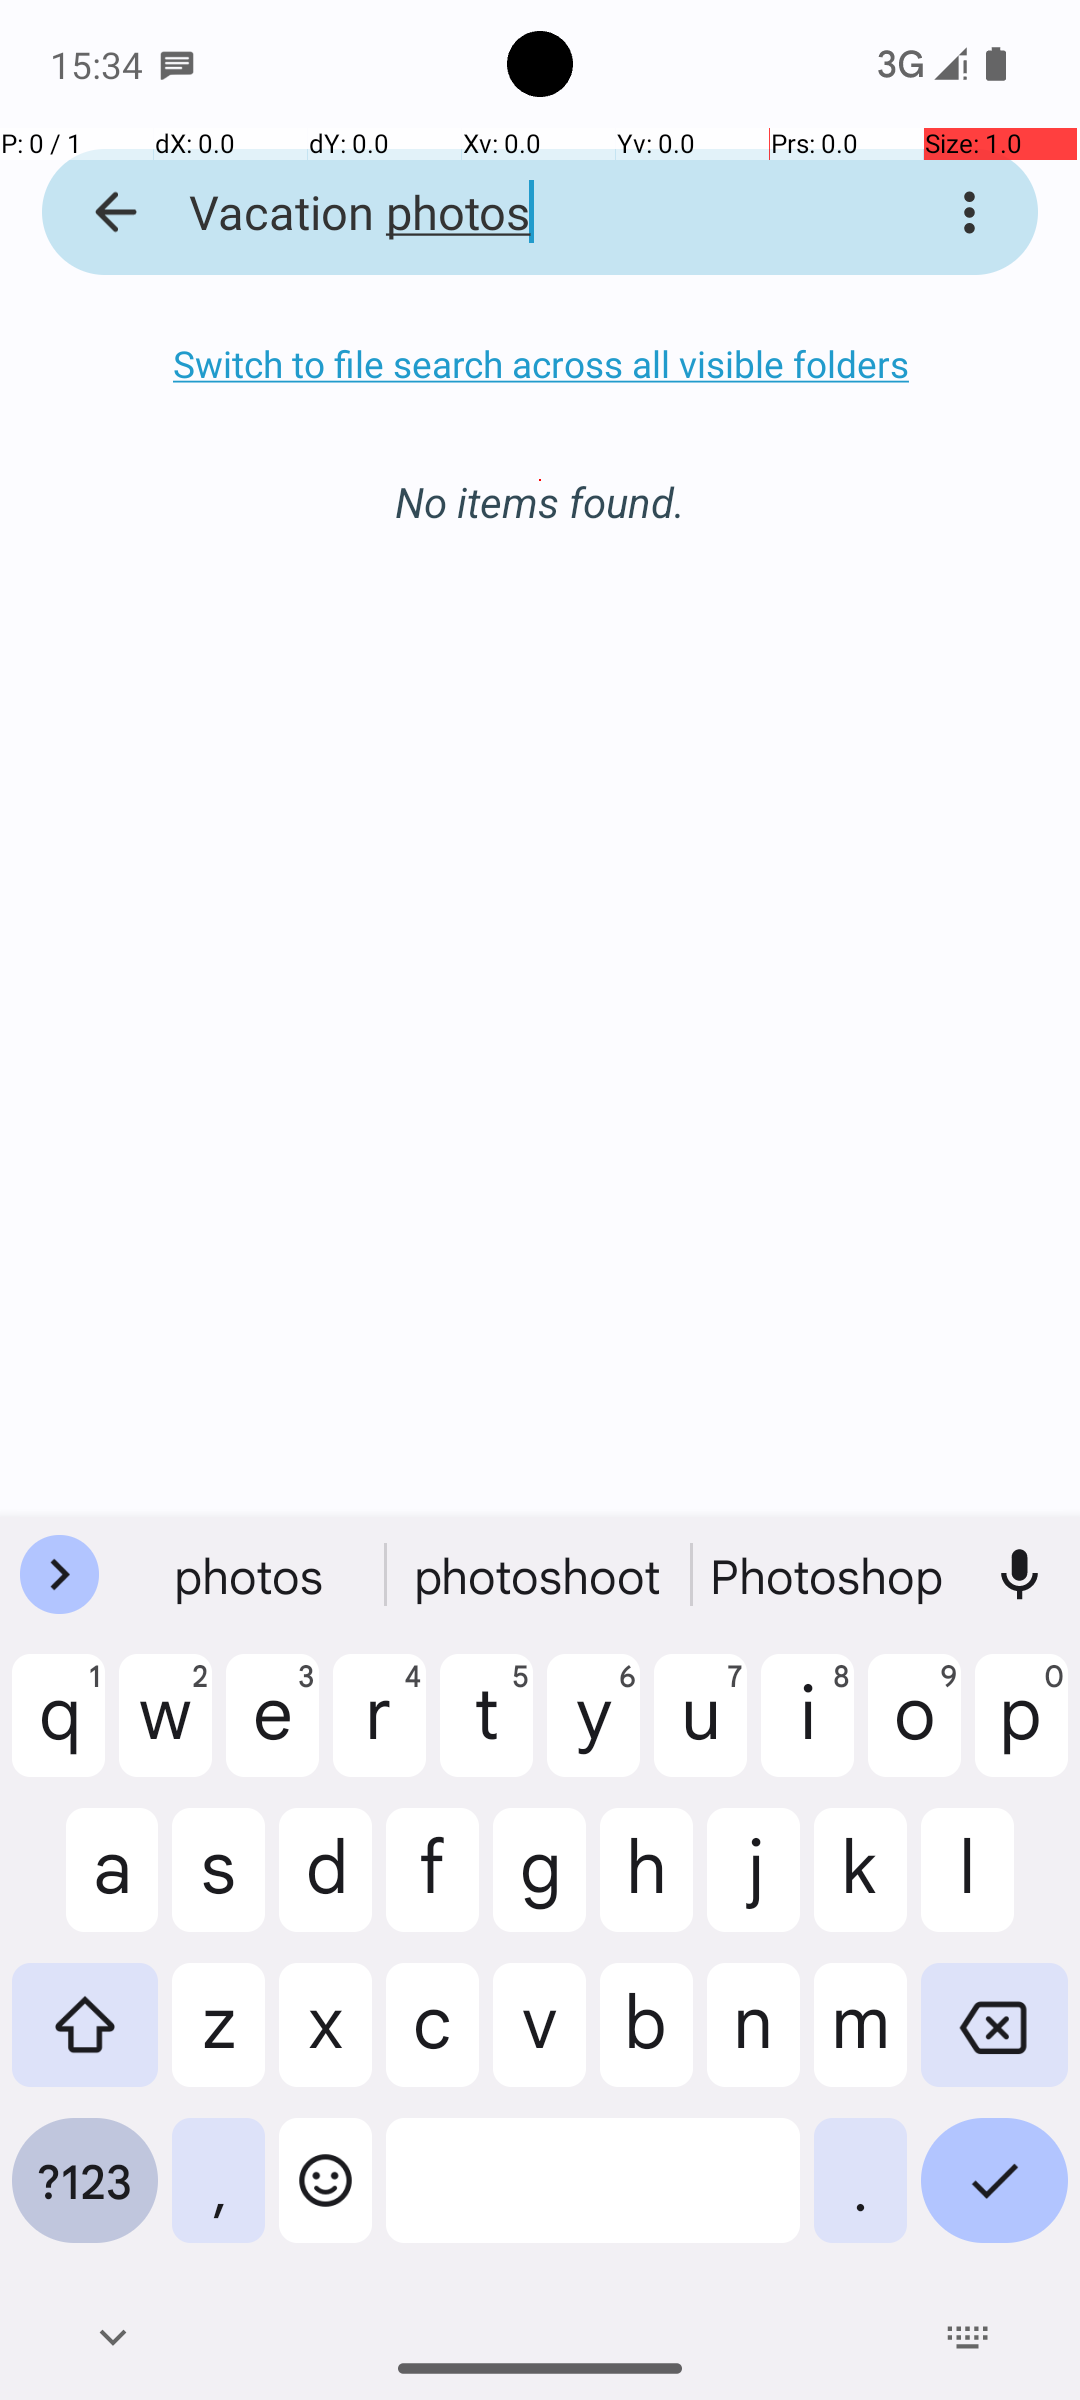 The image size is (1080, 2400). I want to click on e, so click(272, 1731).